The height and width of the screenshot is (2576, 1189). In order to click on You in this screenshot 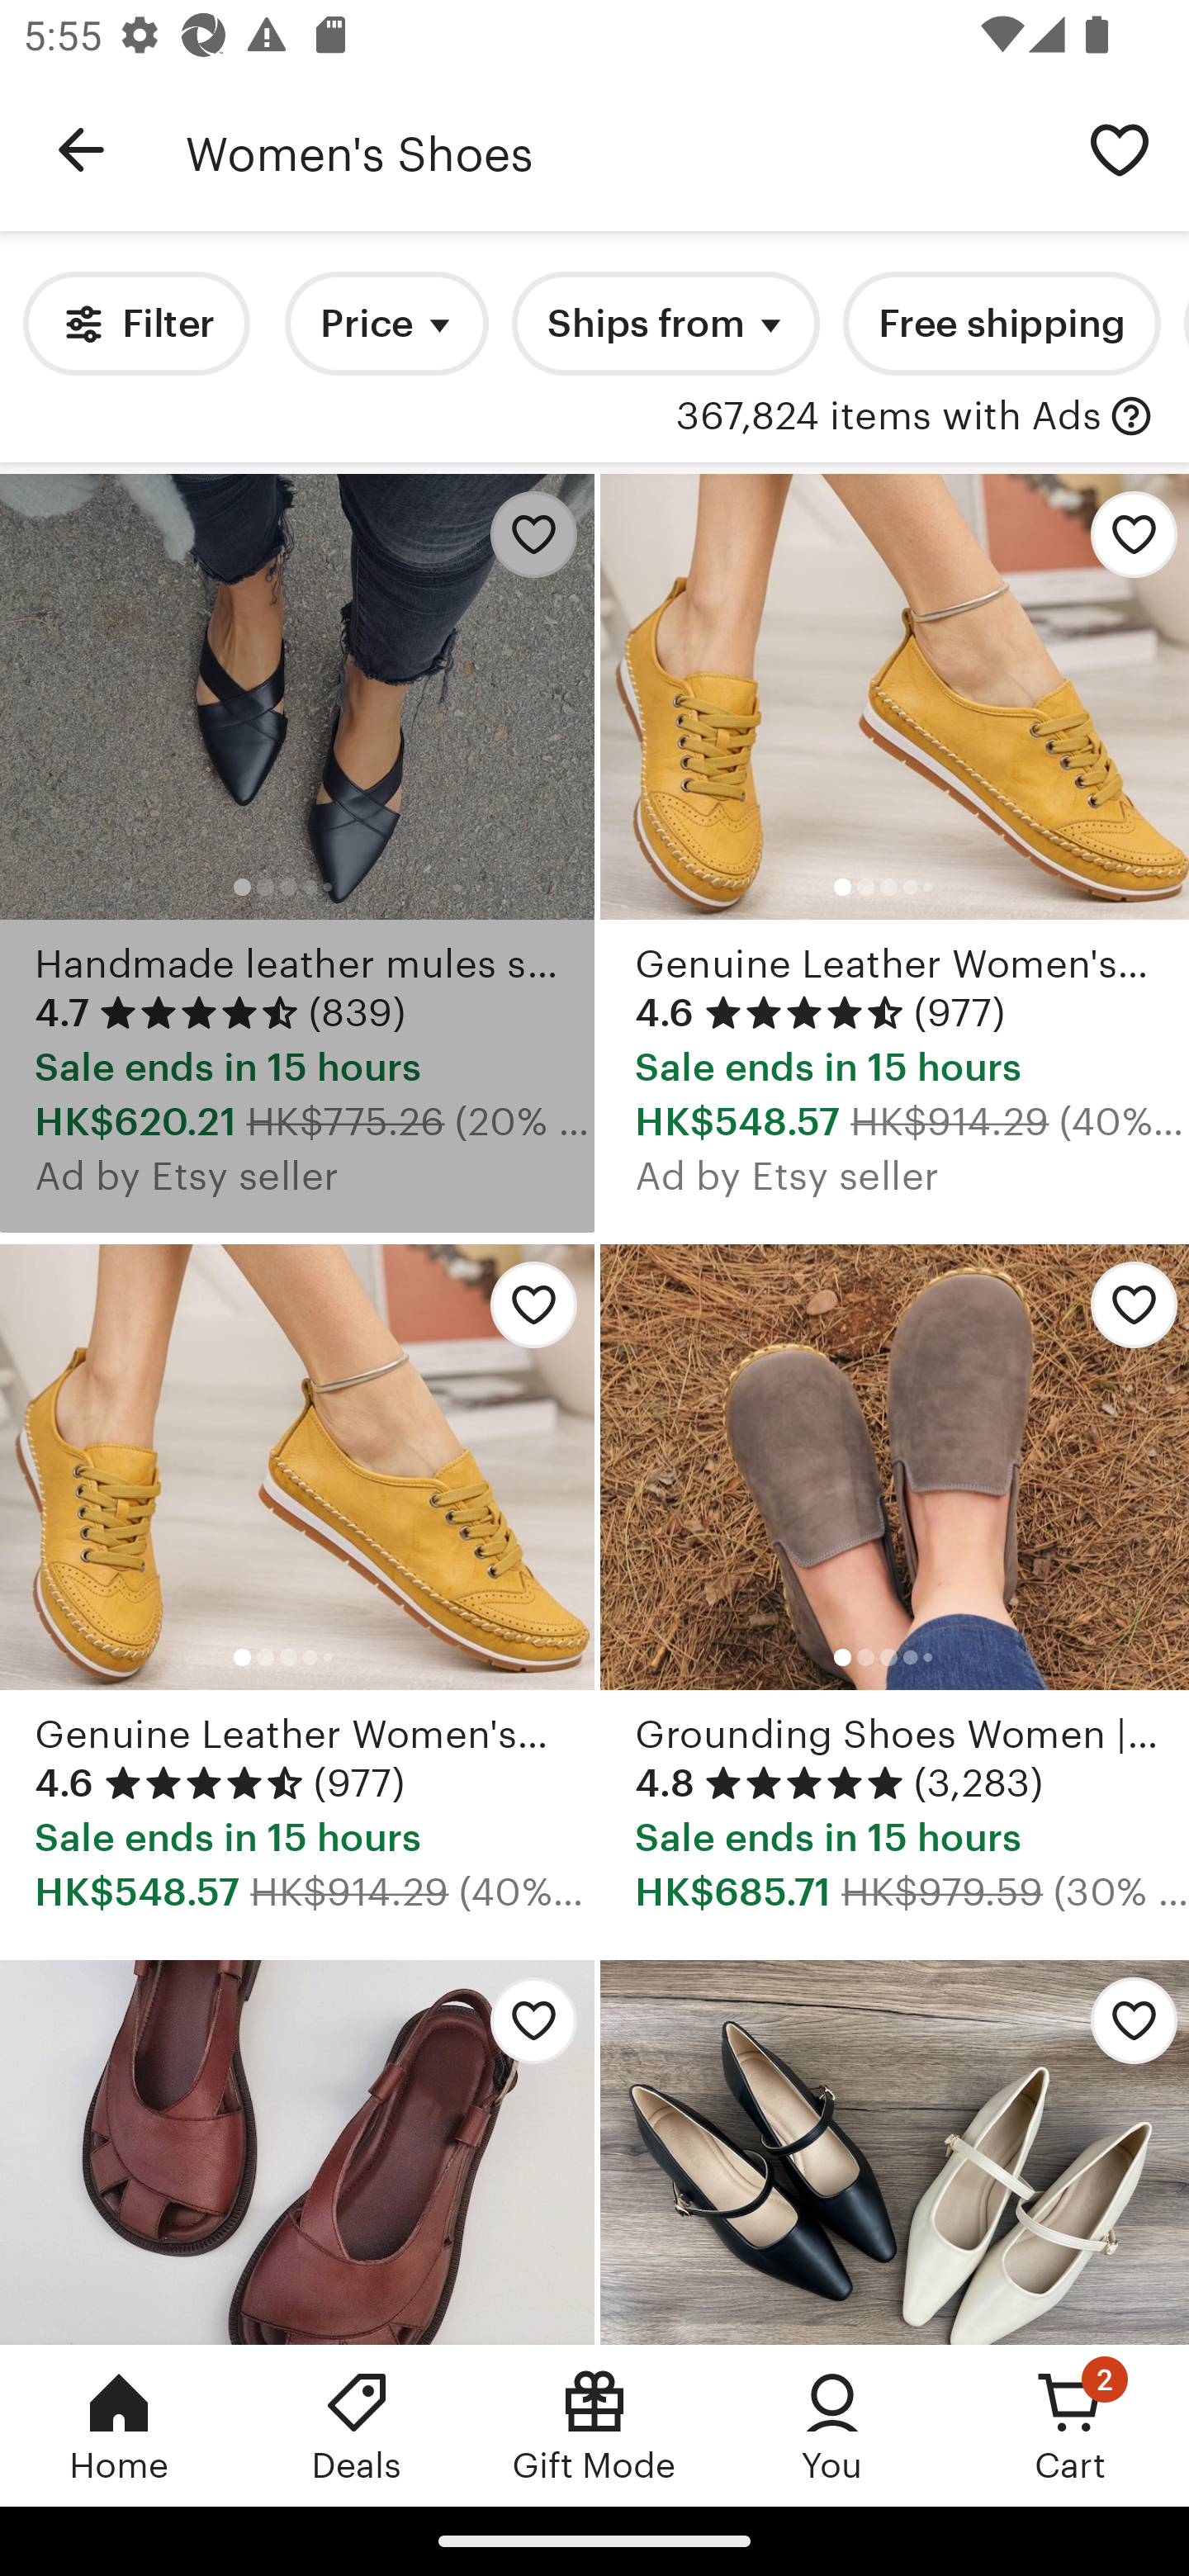, I will do `click(832, 2425)`.